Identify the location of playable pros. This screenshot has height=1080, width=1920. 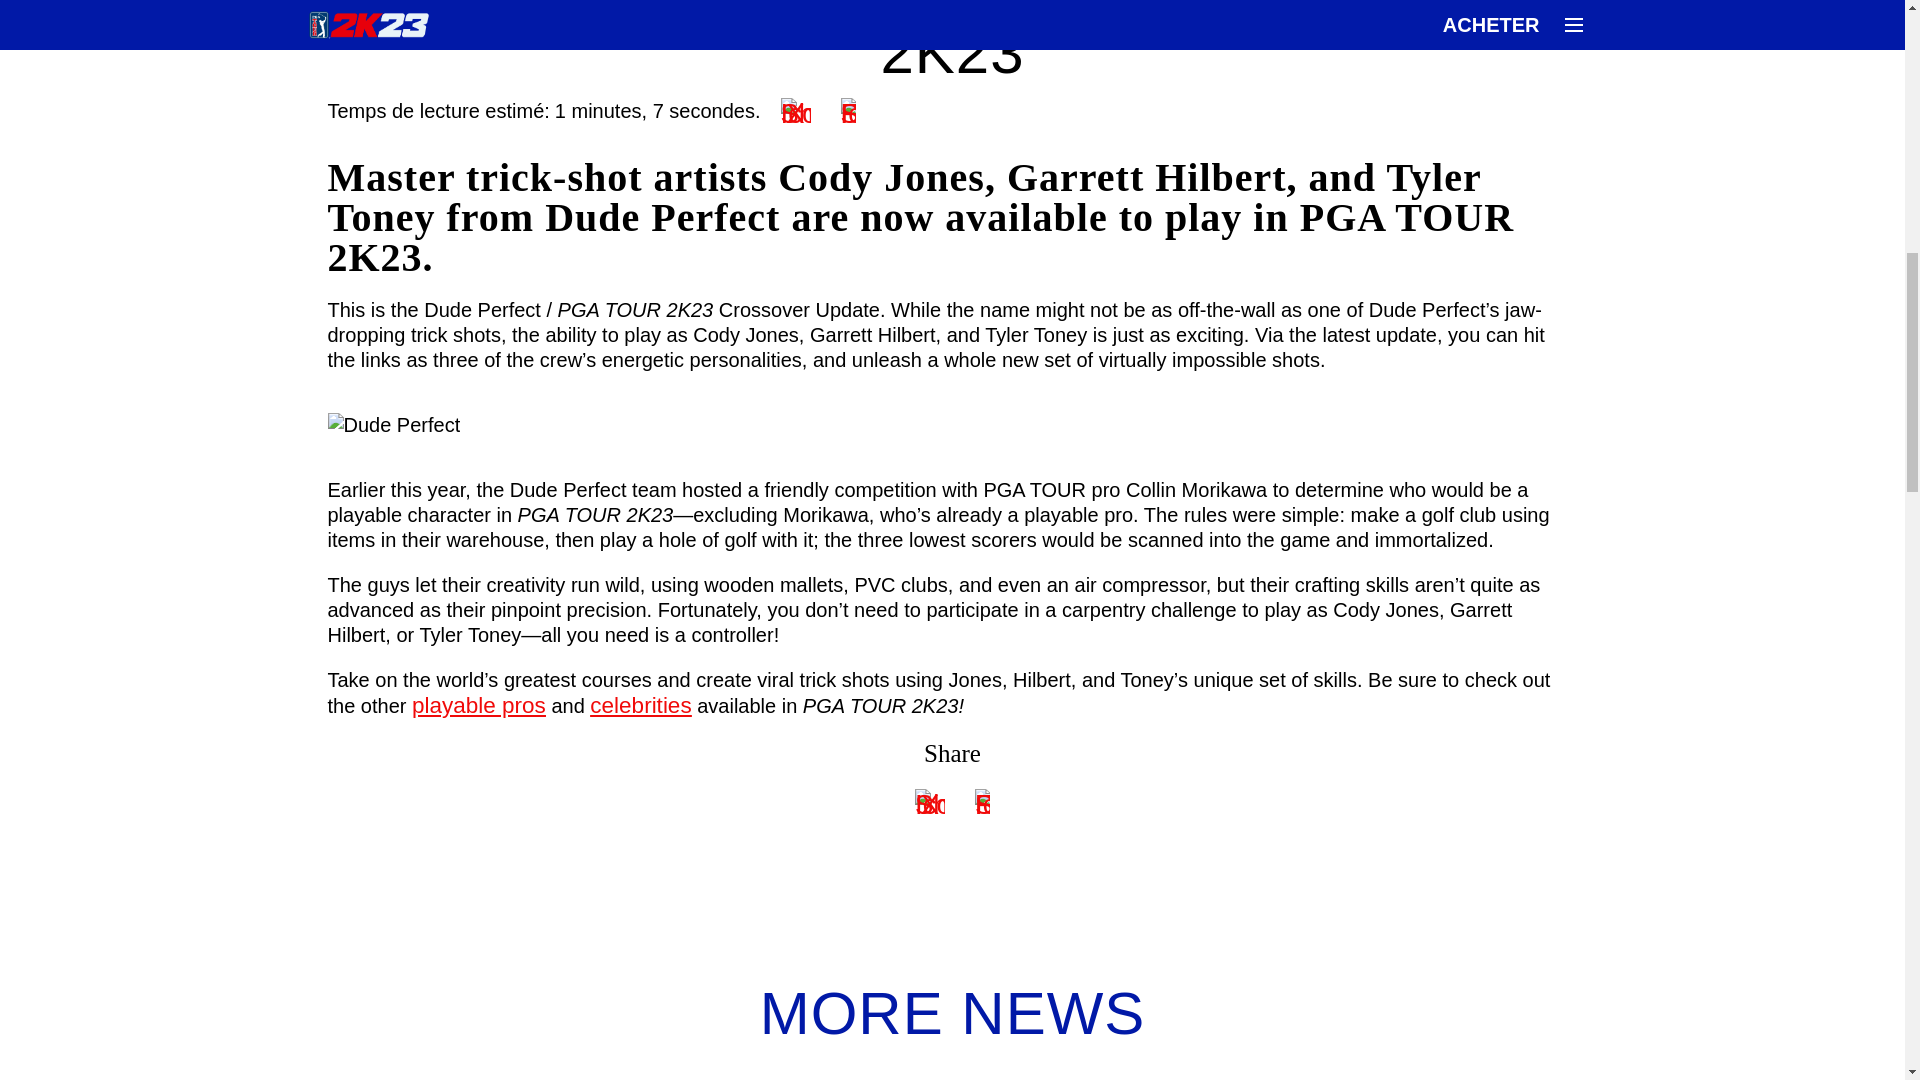
(478, 706).